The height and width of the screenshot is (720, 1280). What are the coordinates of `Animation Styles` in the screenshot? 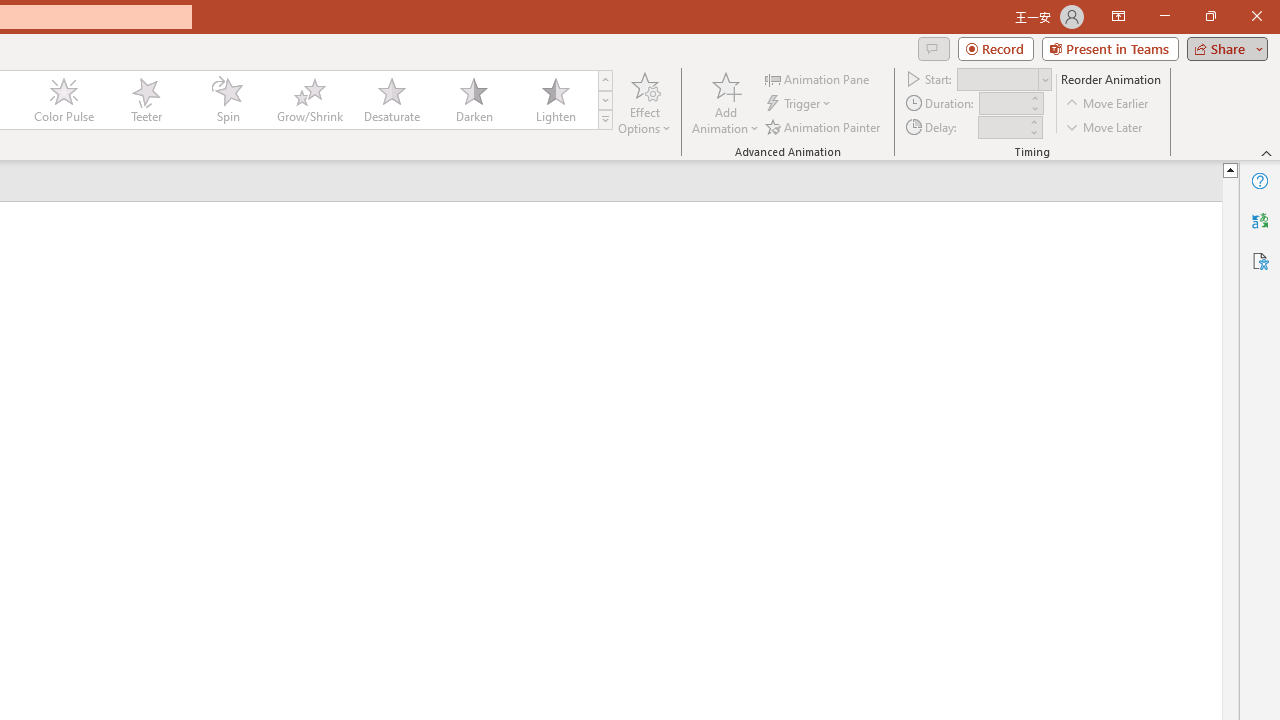 It's located at (605, 120).